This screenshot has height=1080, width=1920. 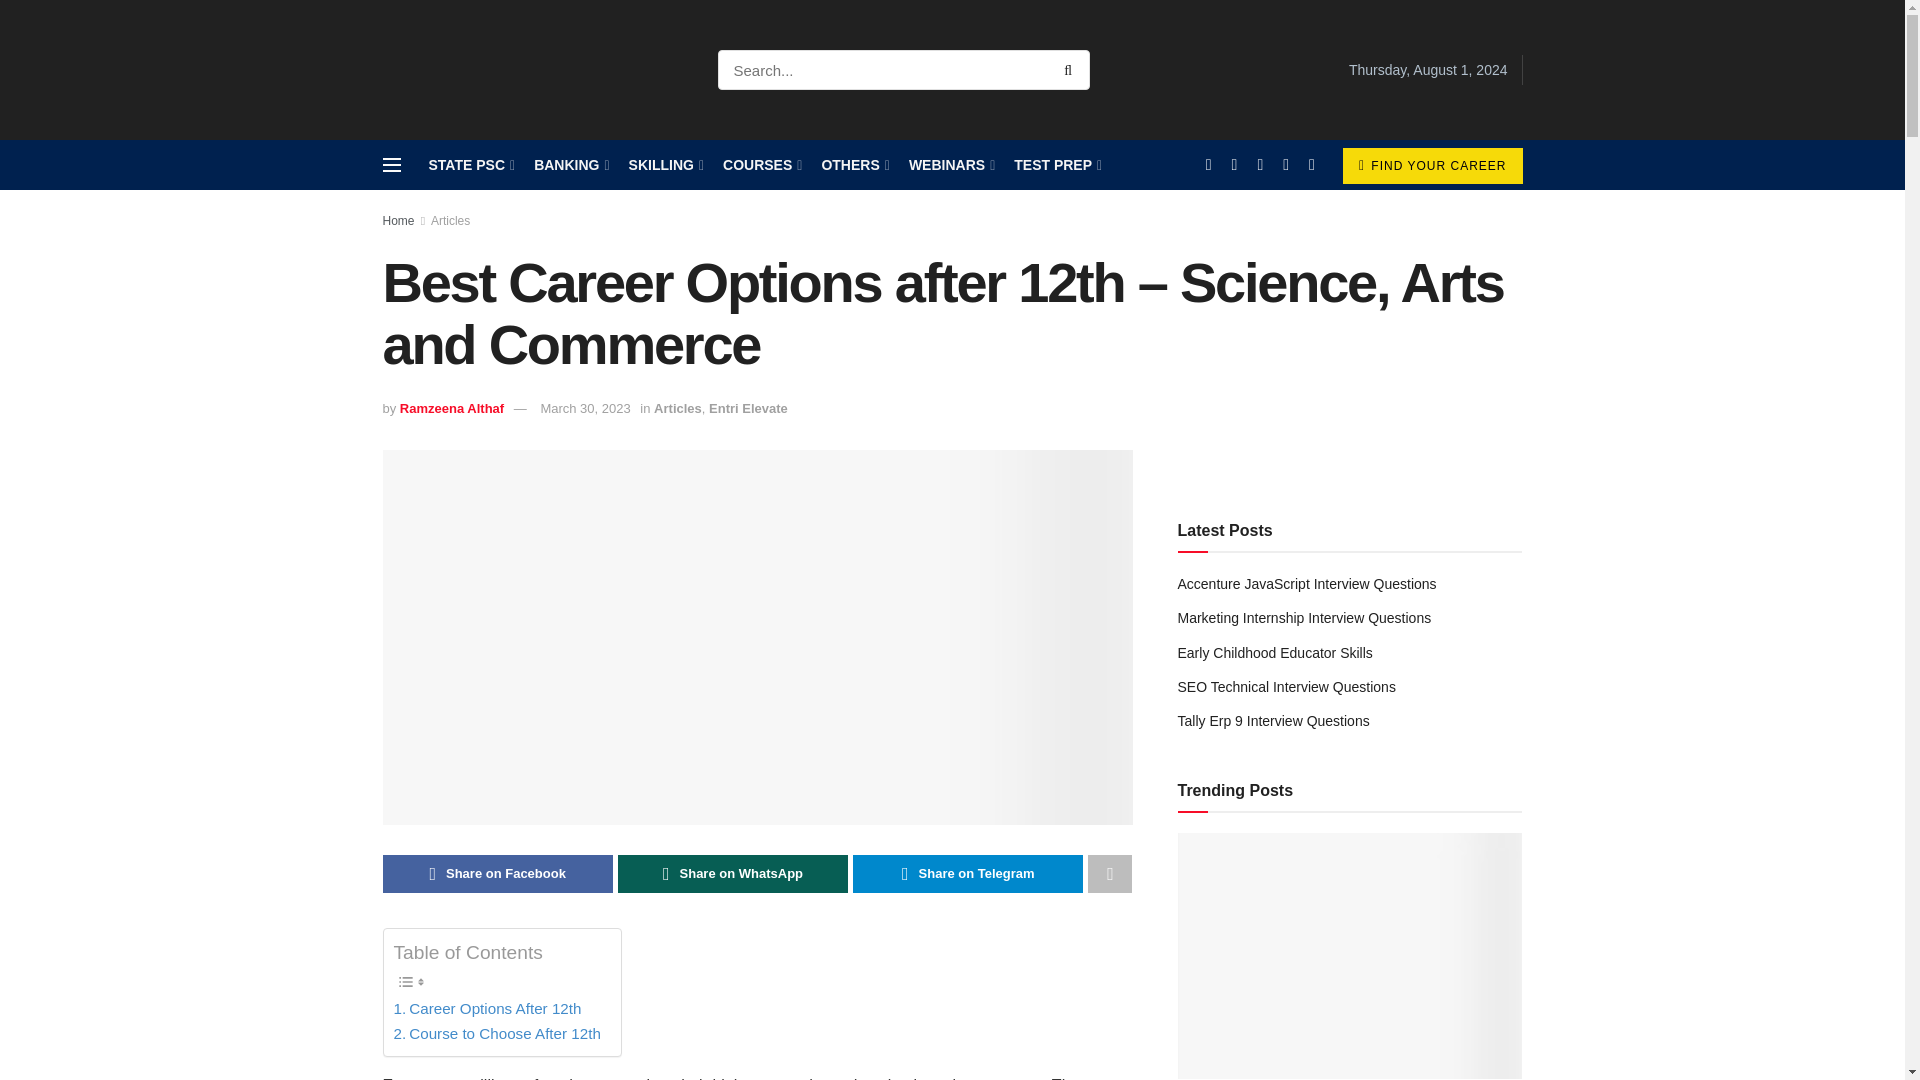 What do you see at coordinates (487, 1008) in the screenshot?
I see `Career Options After 12th` at bounding box center [487, 1008].